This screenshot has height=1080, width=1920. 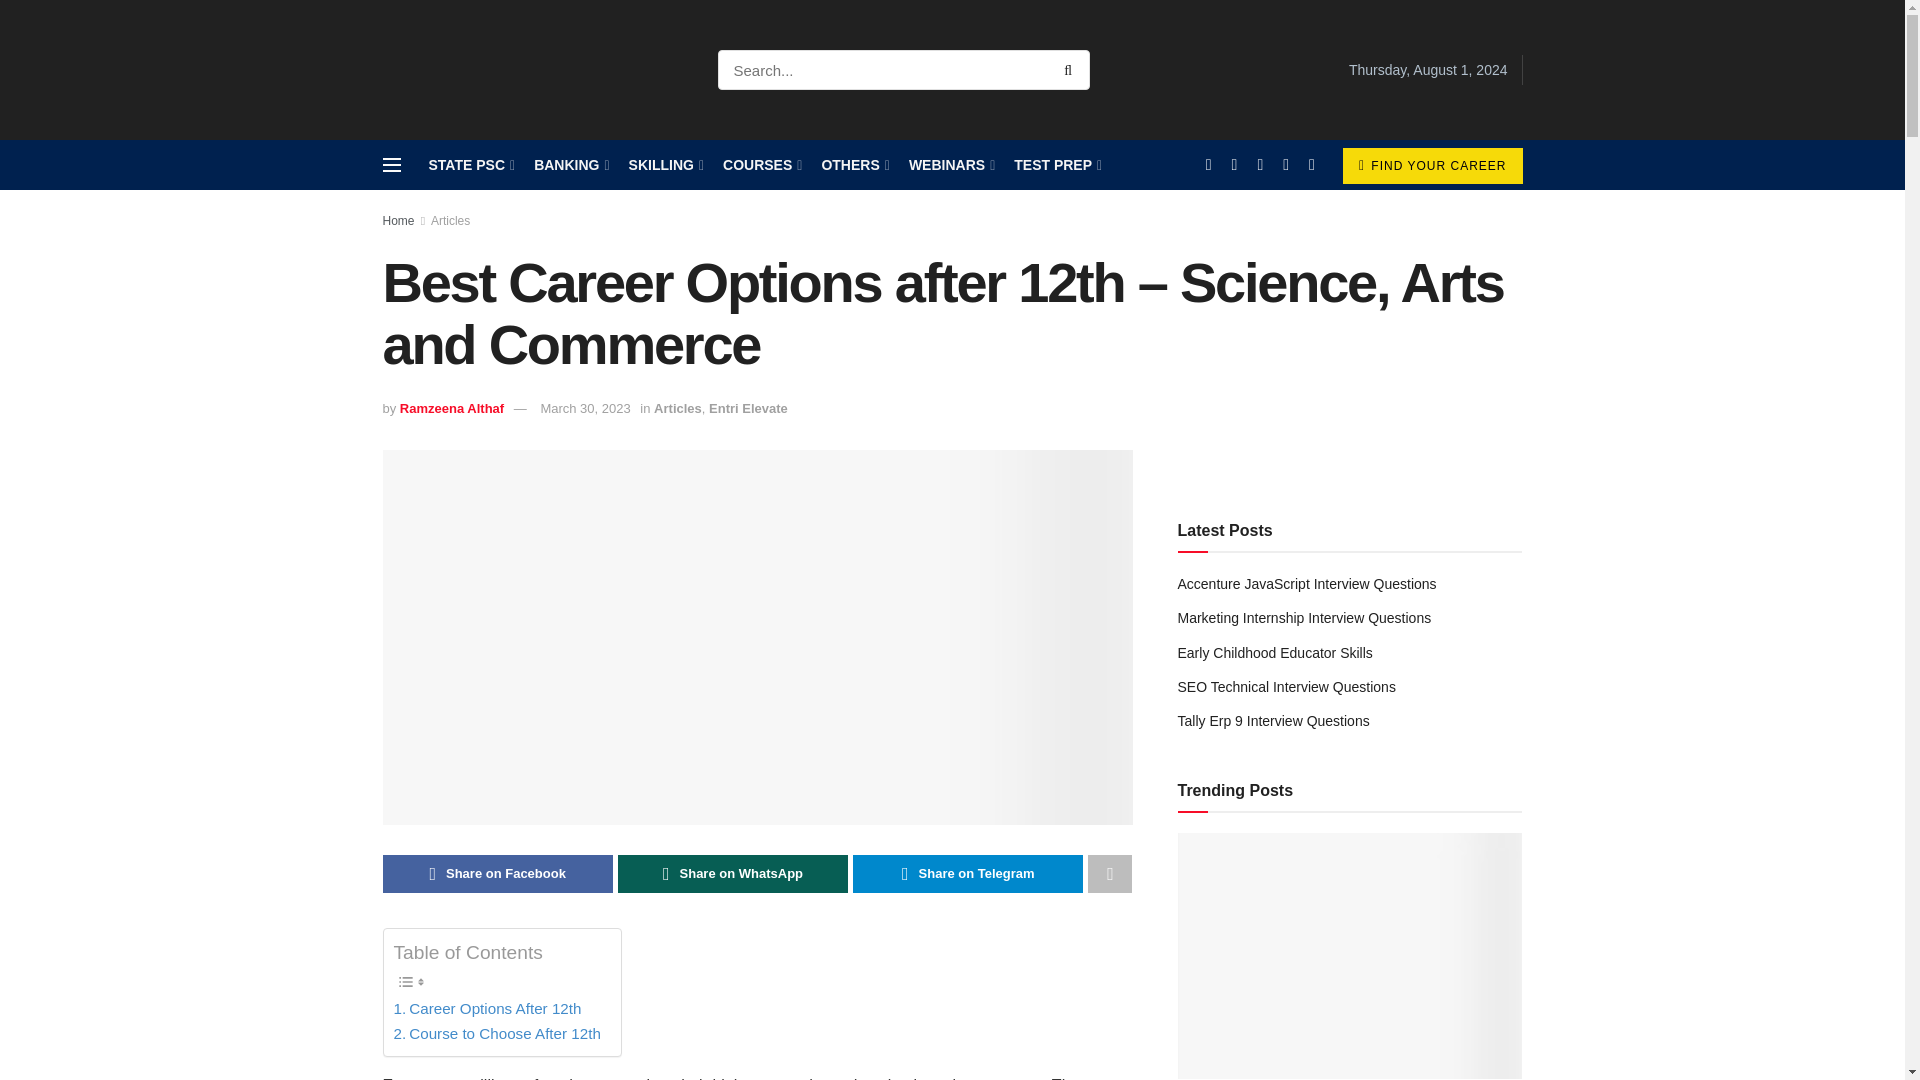 What do you see at coordinates (487, 1008) in the screenshot?
I see `Career Options After 12th` at bounding box center [487, 1008].